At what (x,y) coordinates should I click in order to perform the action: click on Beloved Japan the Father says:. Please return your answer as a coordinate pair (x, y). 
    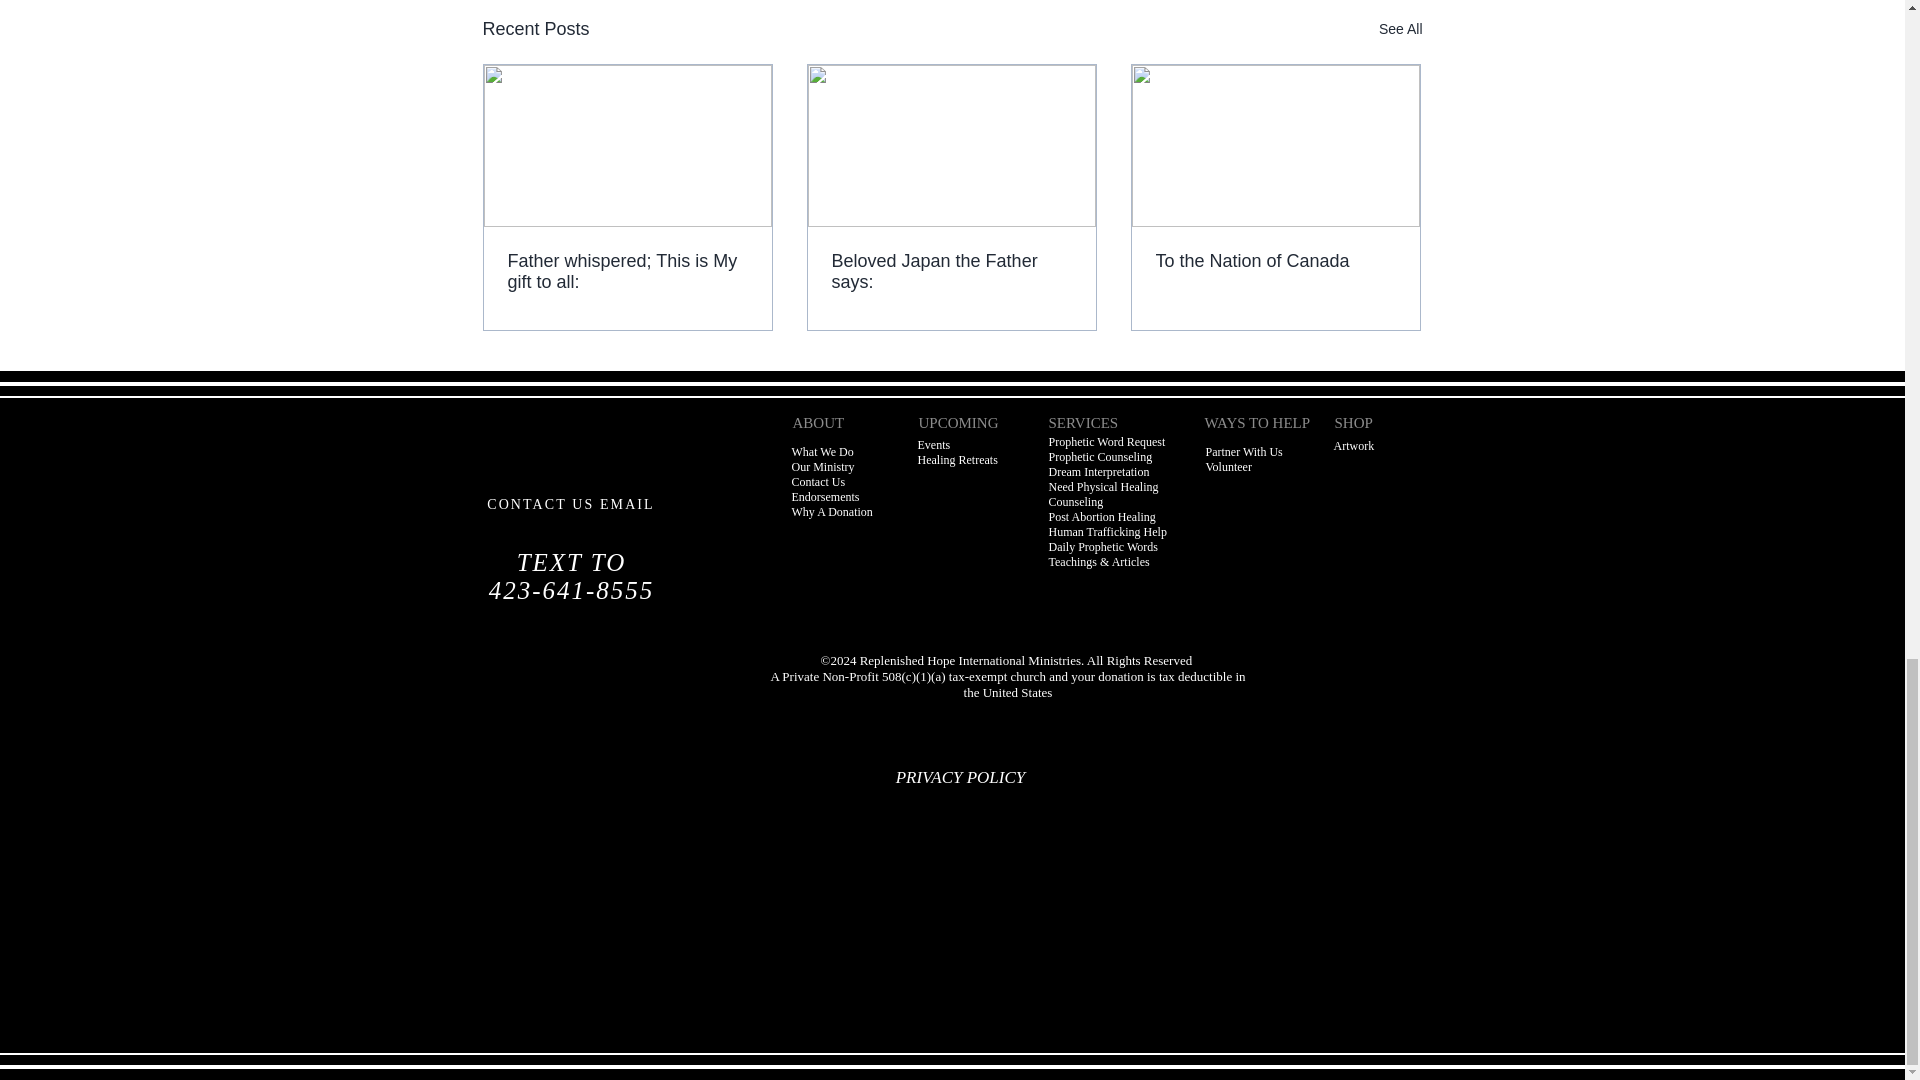
    Looking at the image, I should click on (951, 271).